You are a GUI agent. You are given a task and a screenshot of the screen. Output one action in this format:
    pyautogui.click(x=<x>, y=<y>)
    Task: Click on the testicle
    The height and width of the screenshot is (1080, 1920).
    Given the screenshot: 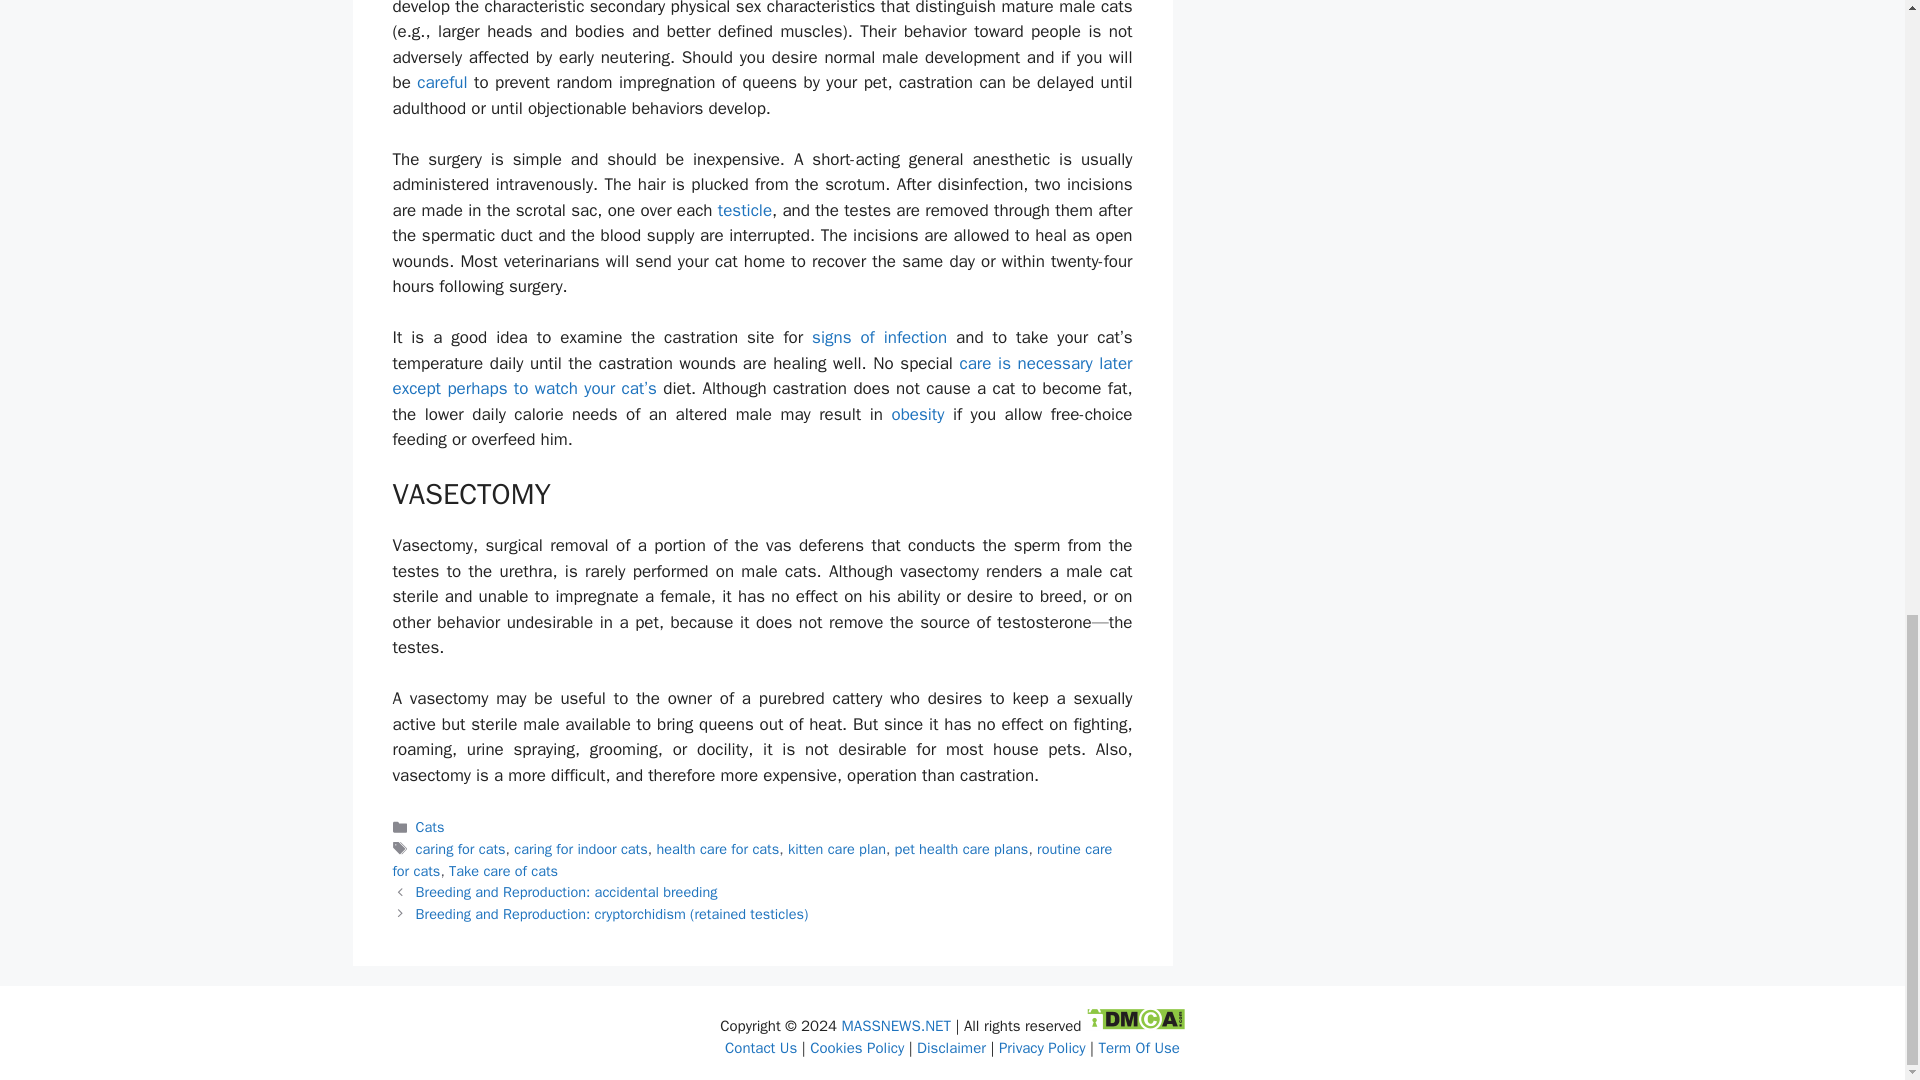 What is the action you would take?
    pyautogui.click(x=744, y=210)
    